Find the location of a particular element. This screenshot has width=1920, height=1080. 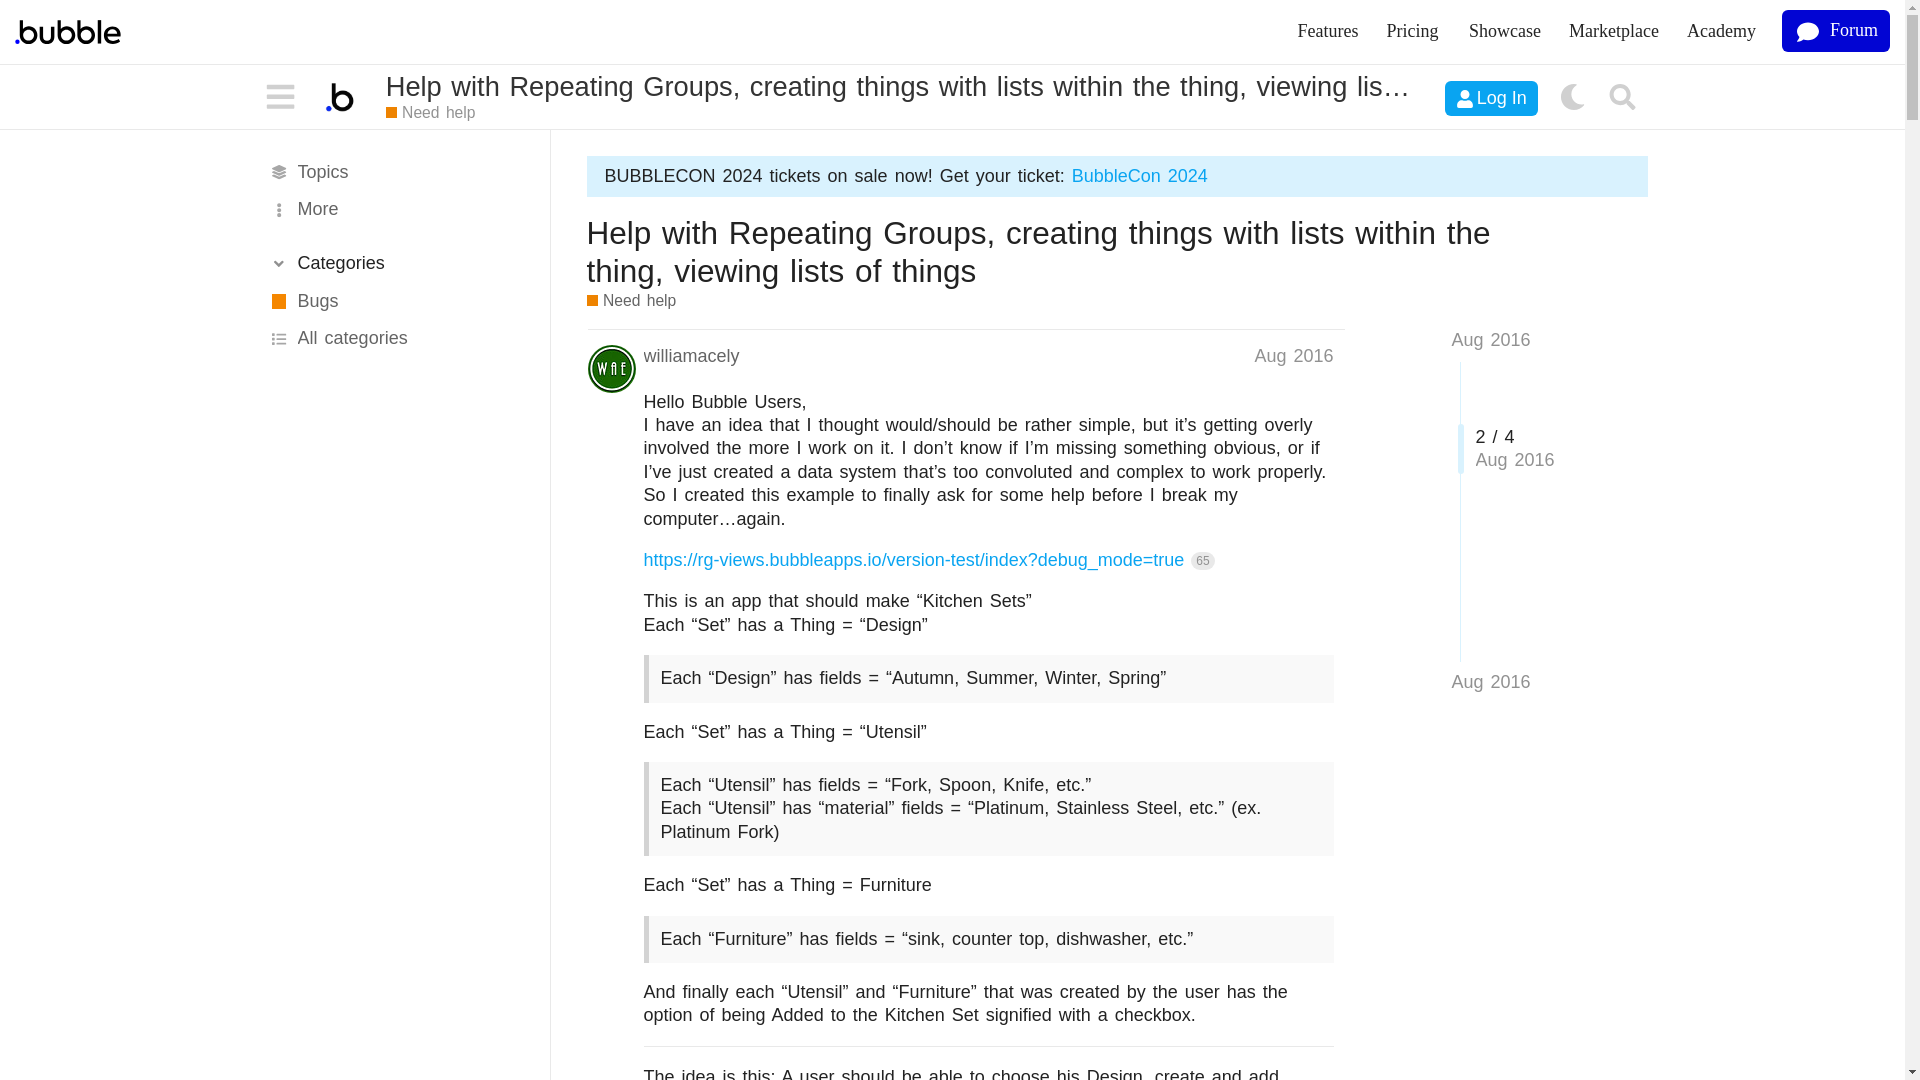

BubbleCon 2024 is located at coordinates (1139, 176).